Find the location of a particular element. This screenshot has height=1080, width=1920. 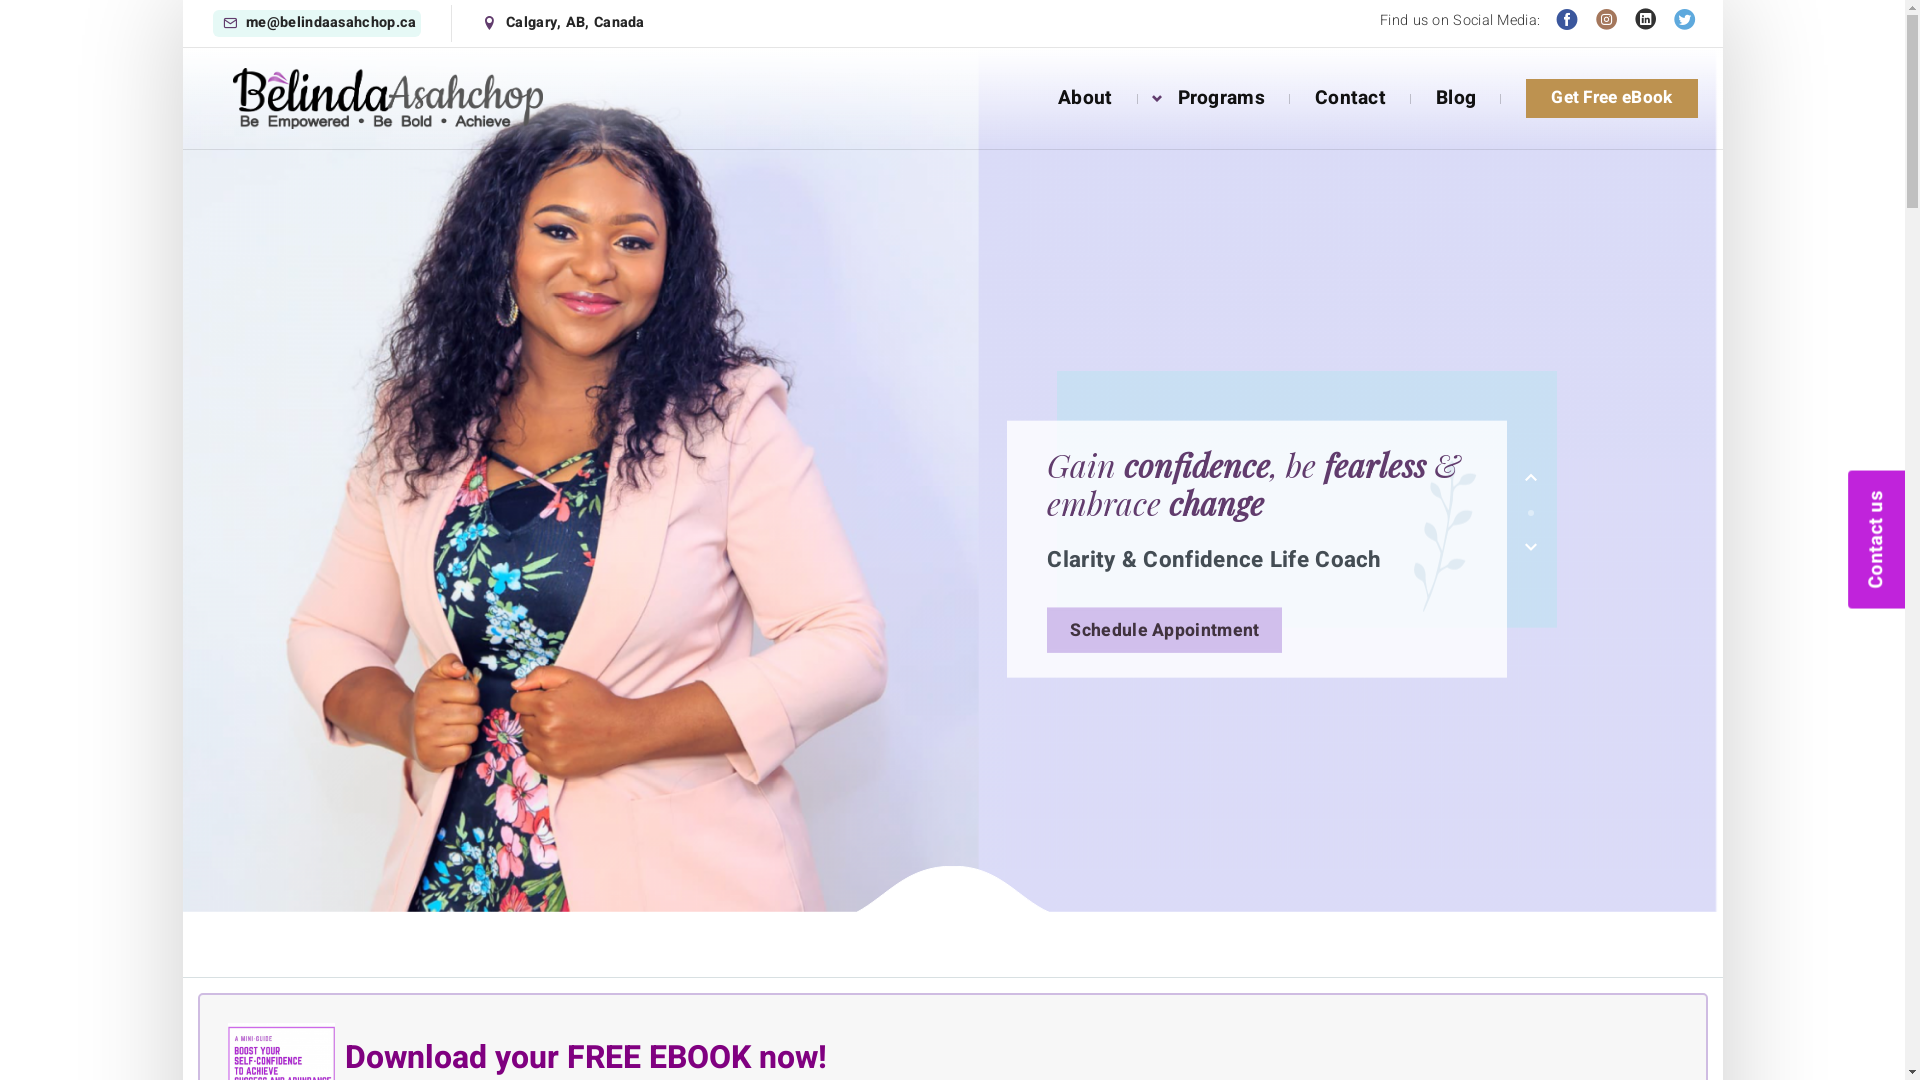

Get Free eBook is located at coordinates (1612, 98).